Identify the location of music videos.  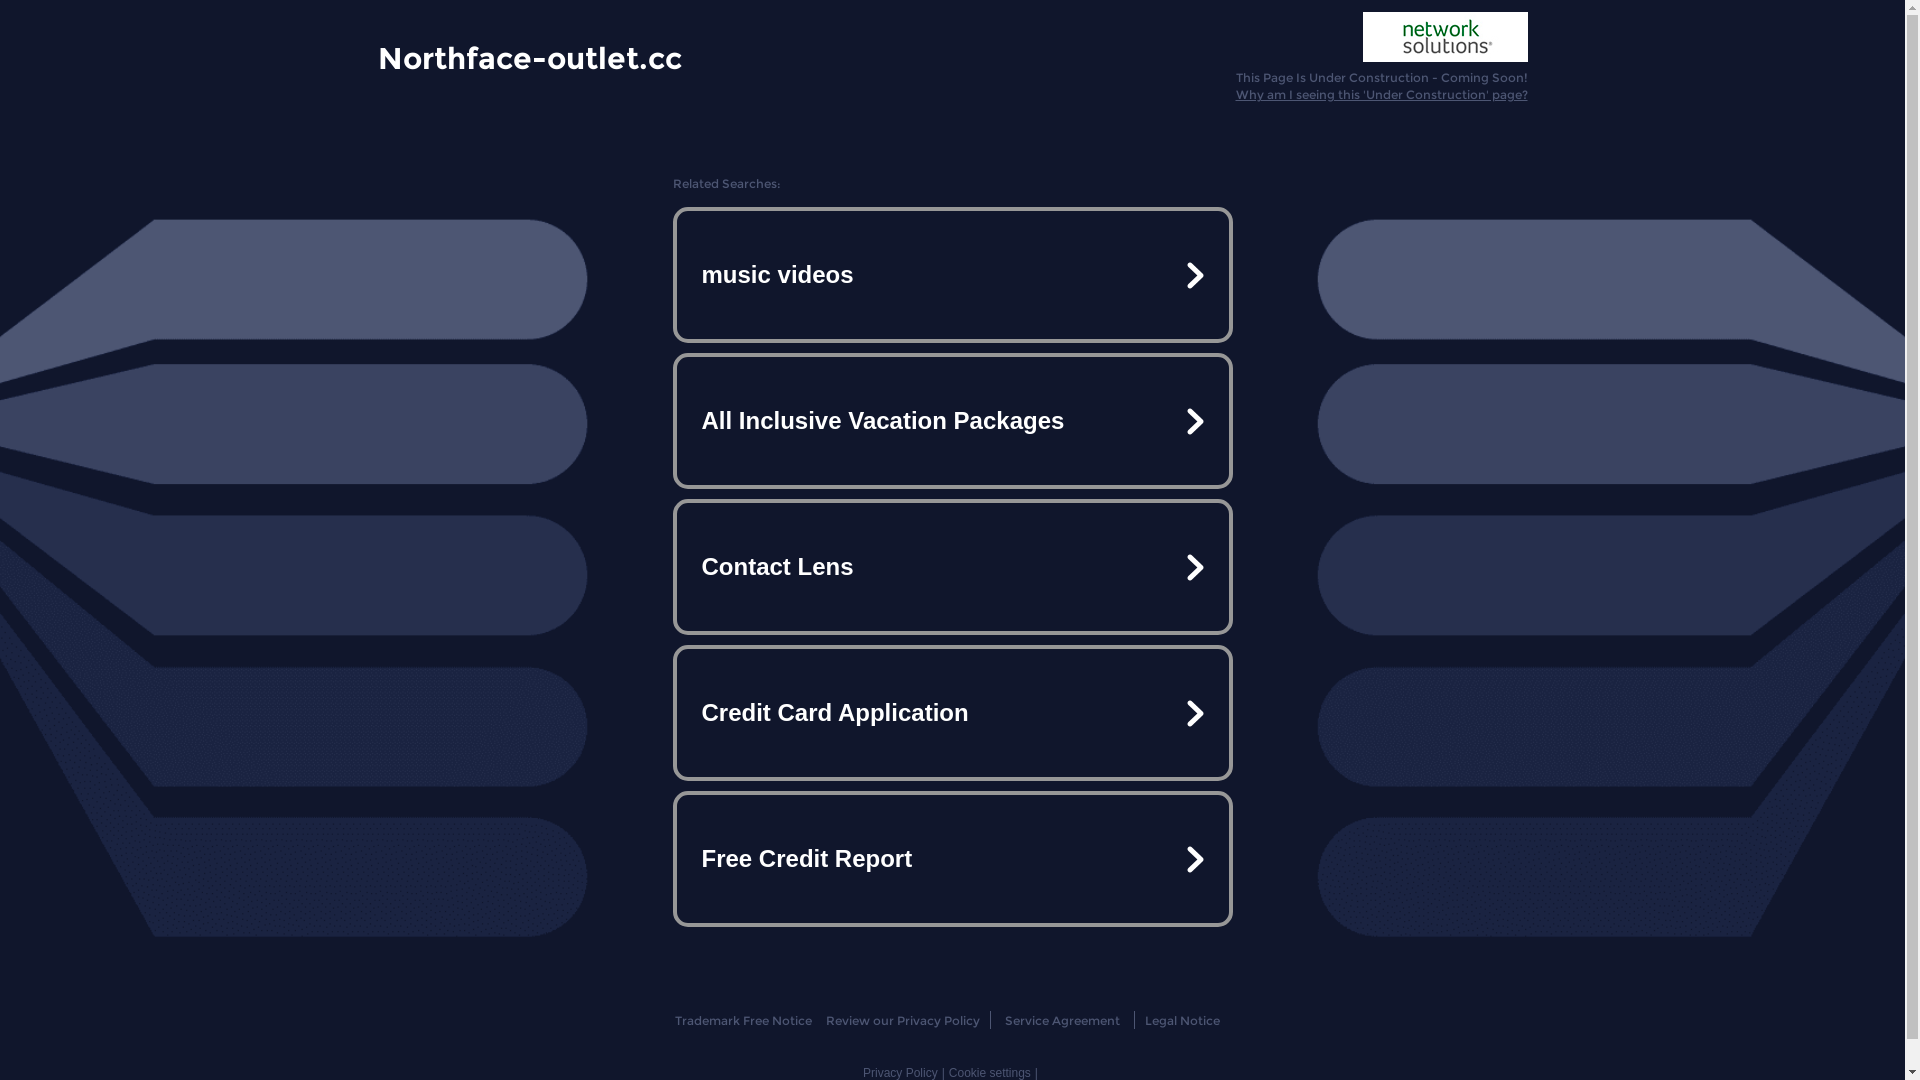
(952, 275).